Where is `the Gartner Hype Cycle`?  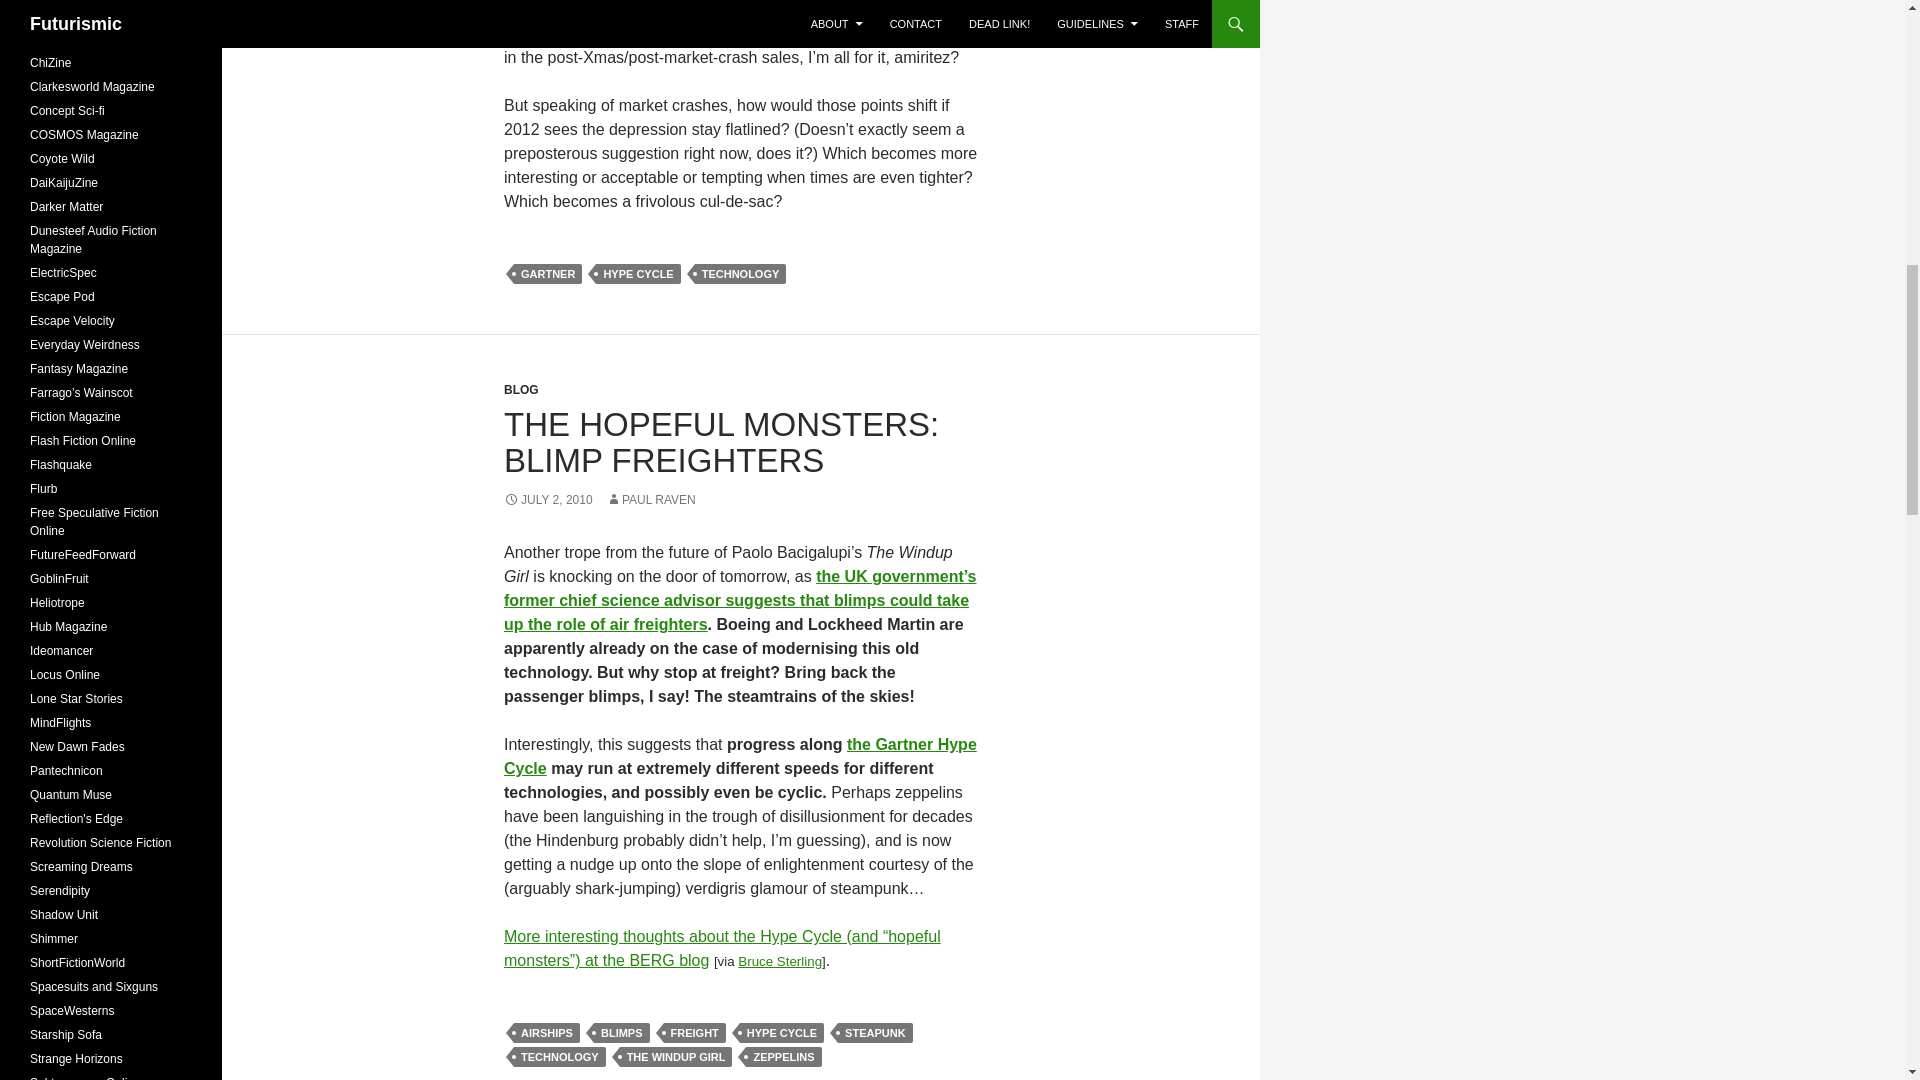 the Gartner Hype Cycle is located at coordinates (740, 756).